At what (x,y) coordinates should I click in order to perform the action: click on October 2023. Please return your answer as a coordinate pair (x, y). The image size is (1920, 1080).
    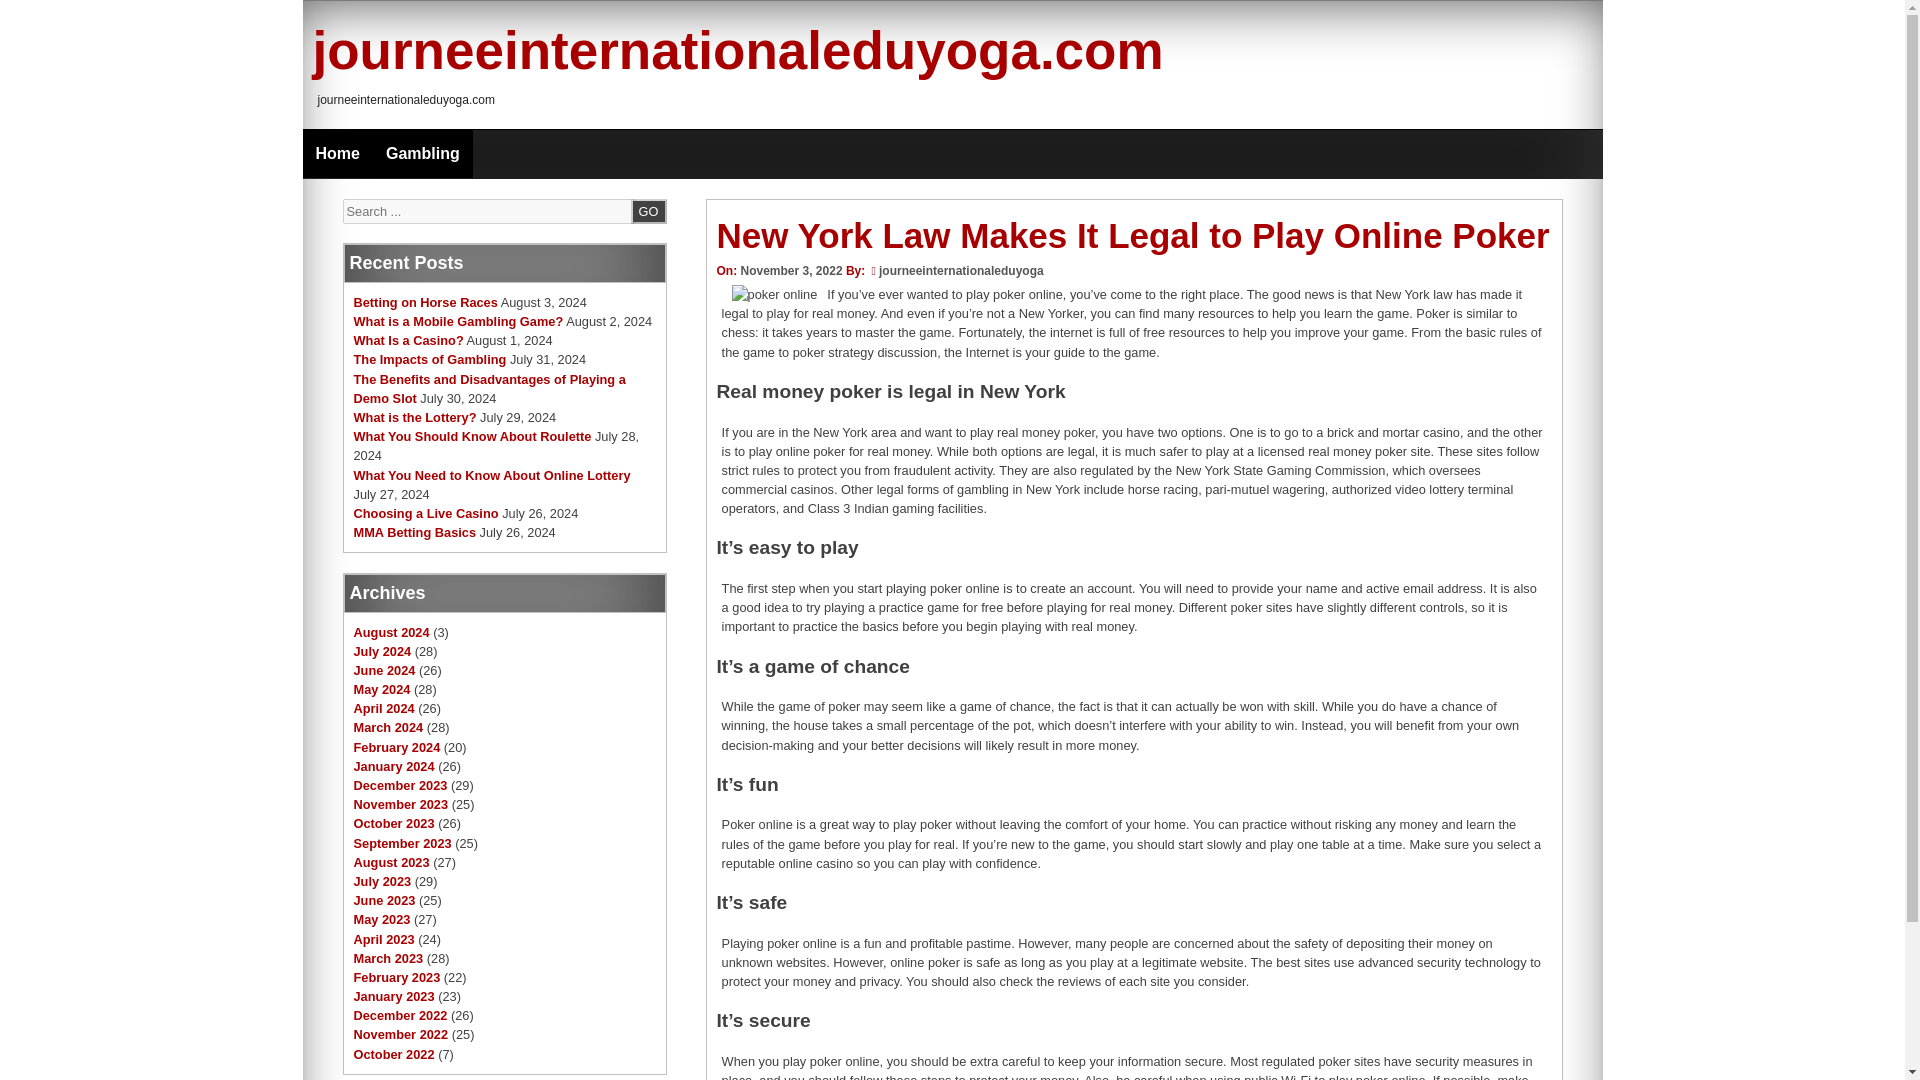
    Looking at the image, I should click on (394, 823).